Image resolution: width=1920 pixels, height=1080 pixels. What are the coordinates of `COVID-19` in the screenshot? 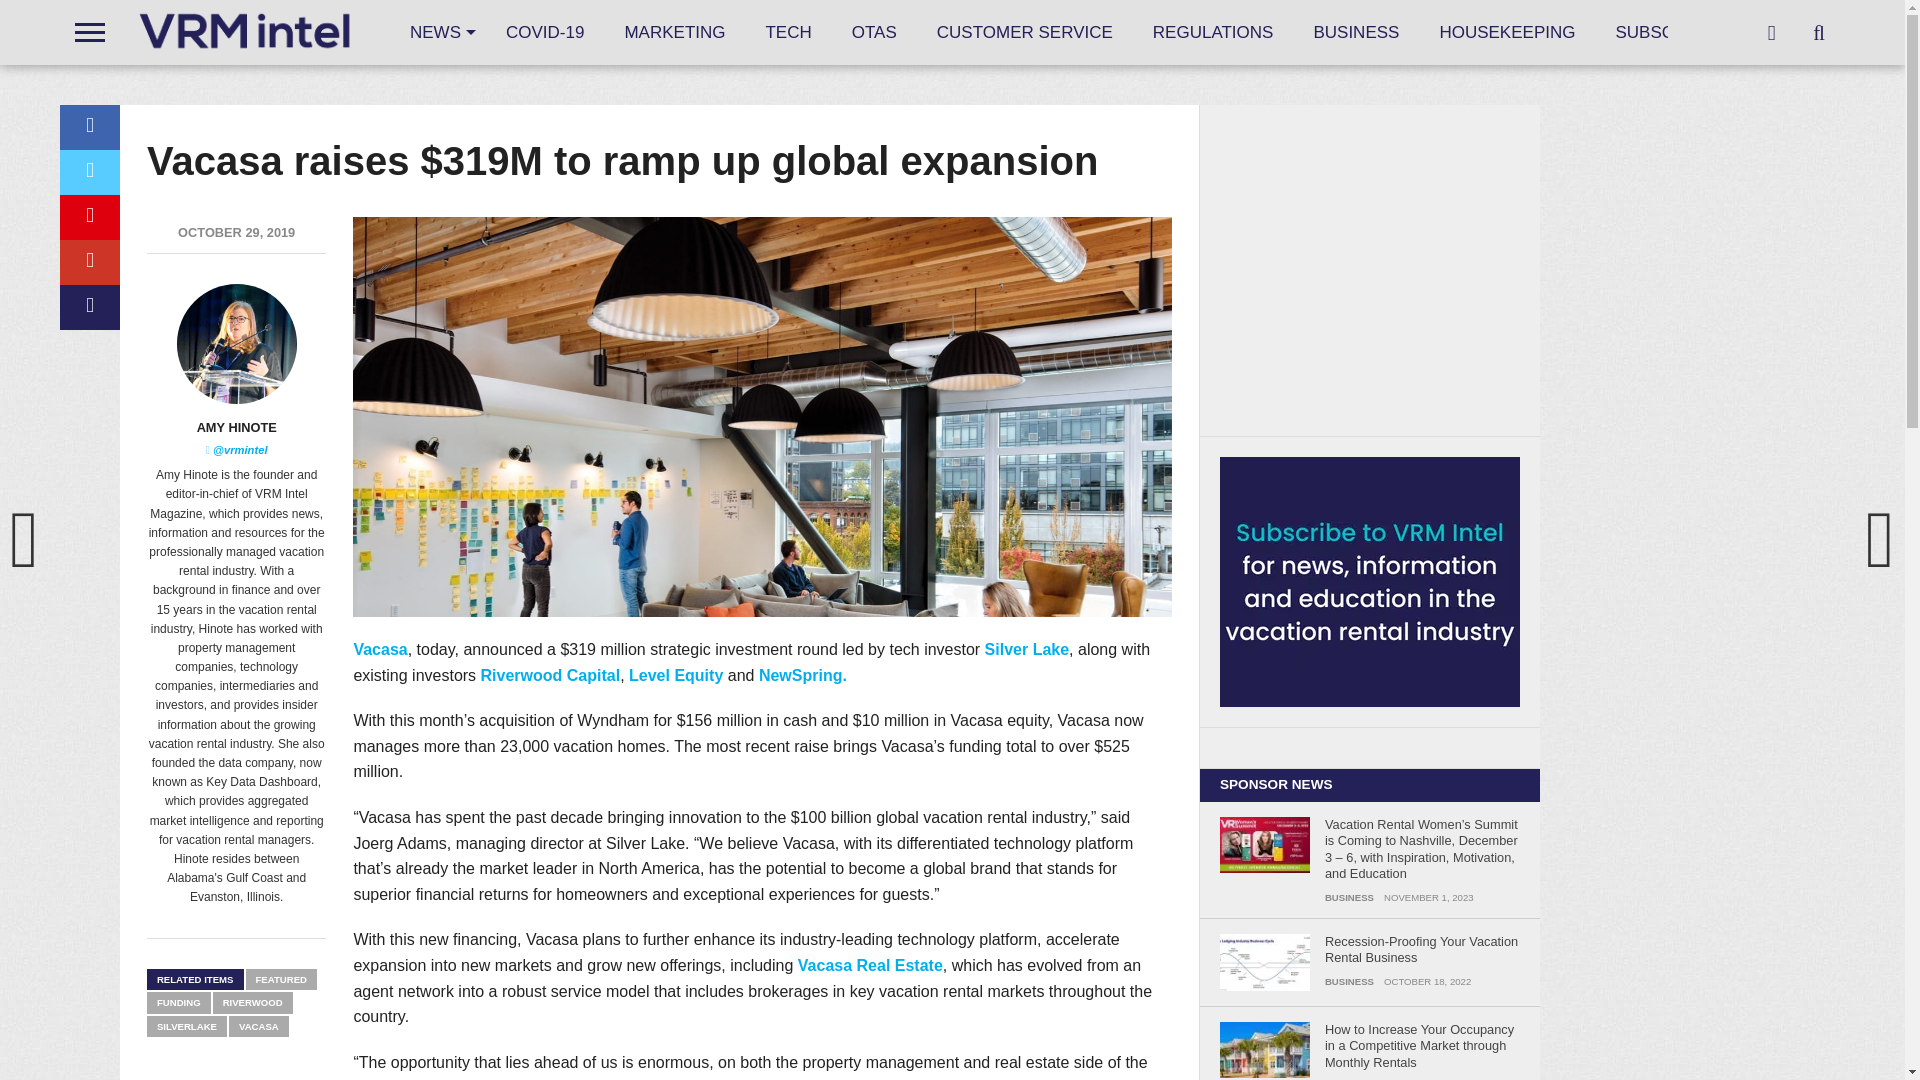 It's located at (544, 32).